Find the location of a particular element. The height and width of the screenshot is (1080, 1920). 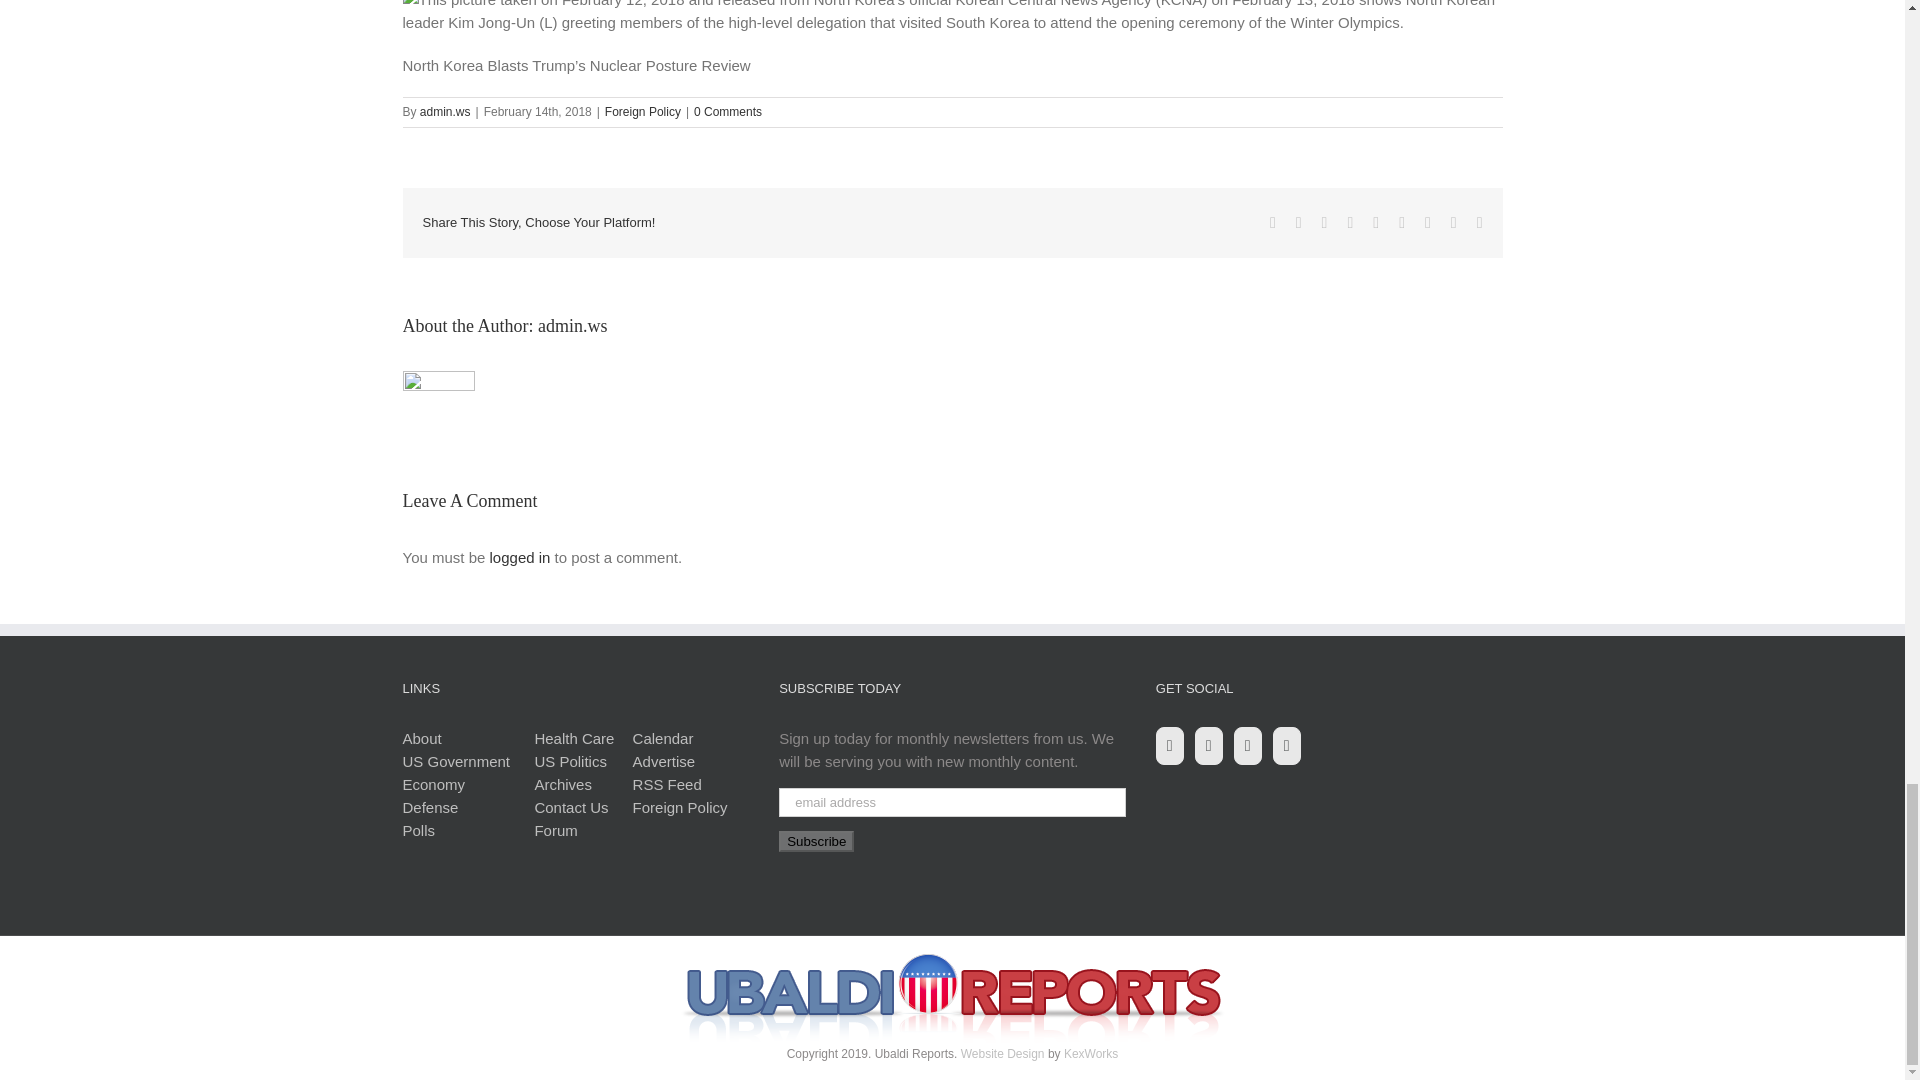

Subscribe is located at coordinates (816, 841).